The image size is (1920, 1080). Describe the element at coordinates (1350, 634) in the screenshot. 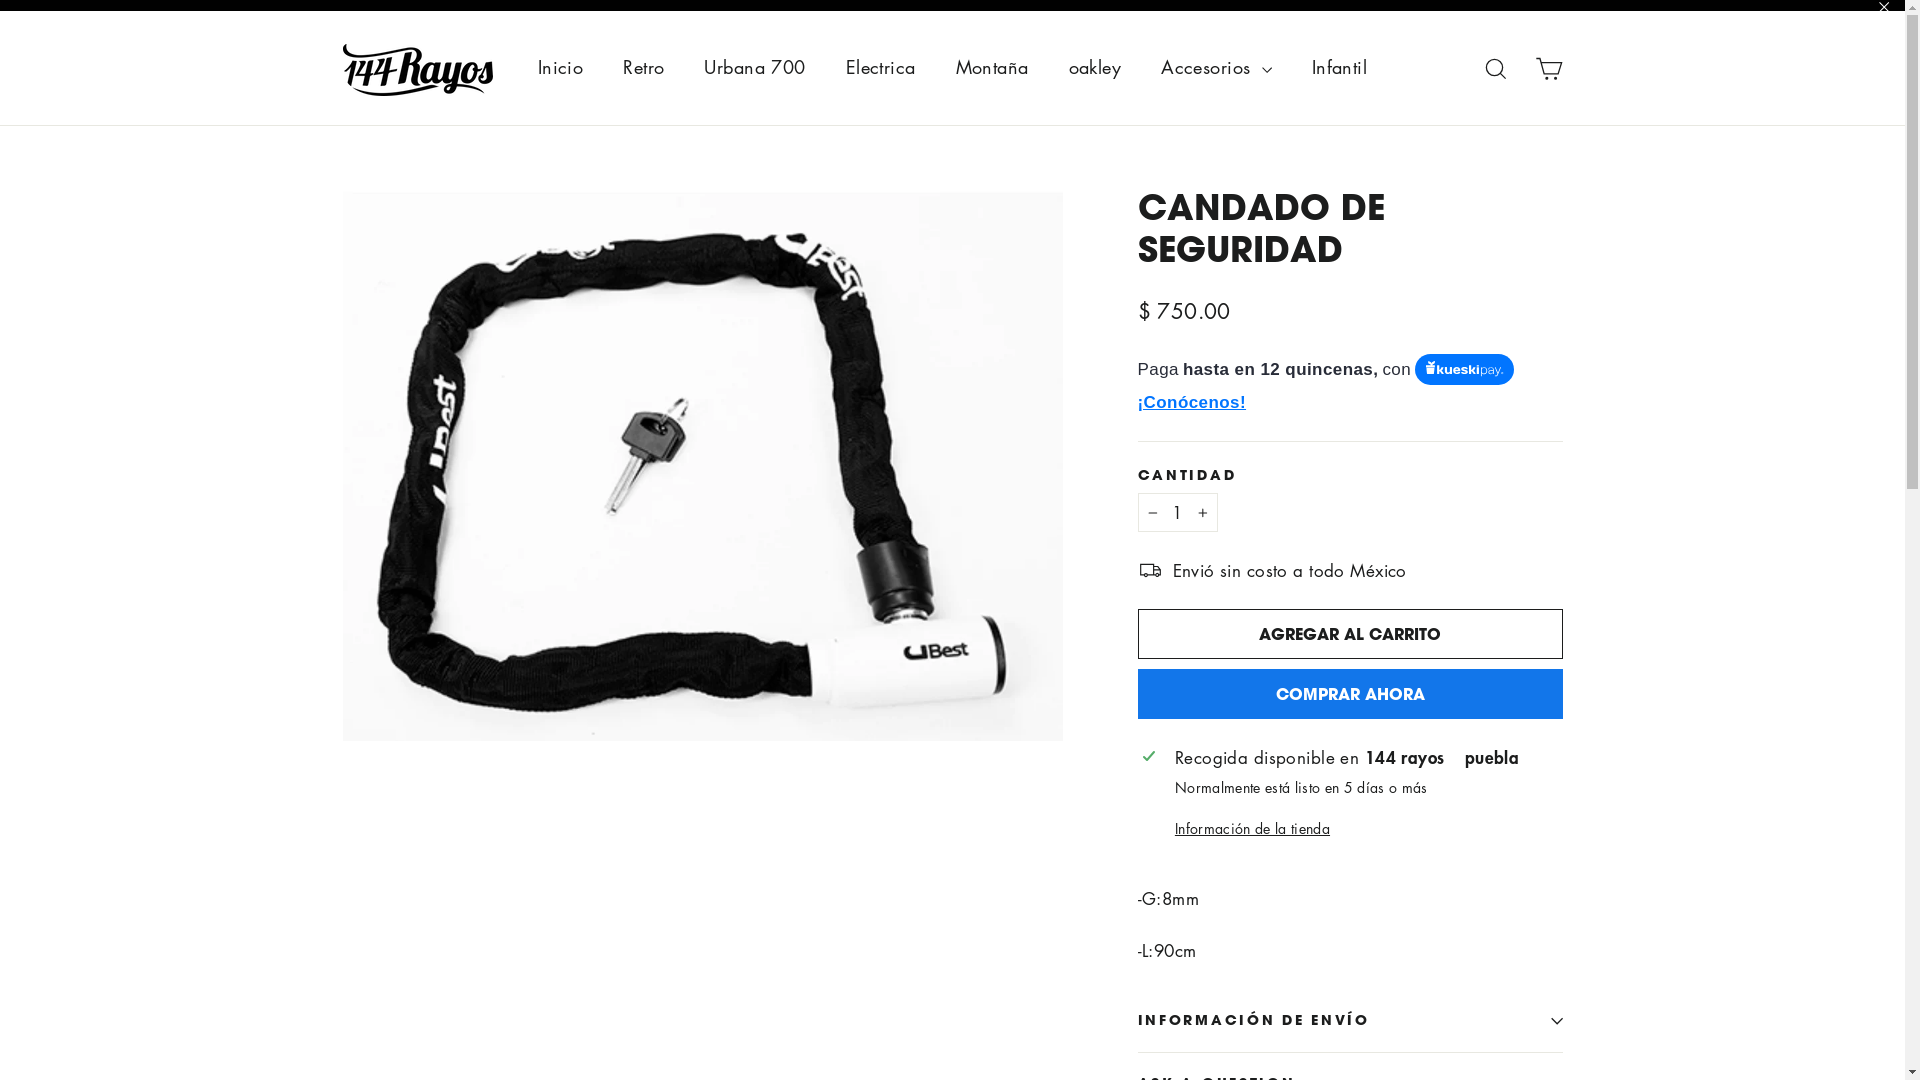

I see `AGREGAR AL CARRITO` at that location.